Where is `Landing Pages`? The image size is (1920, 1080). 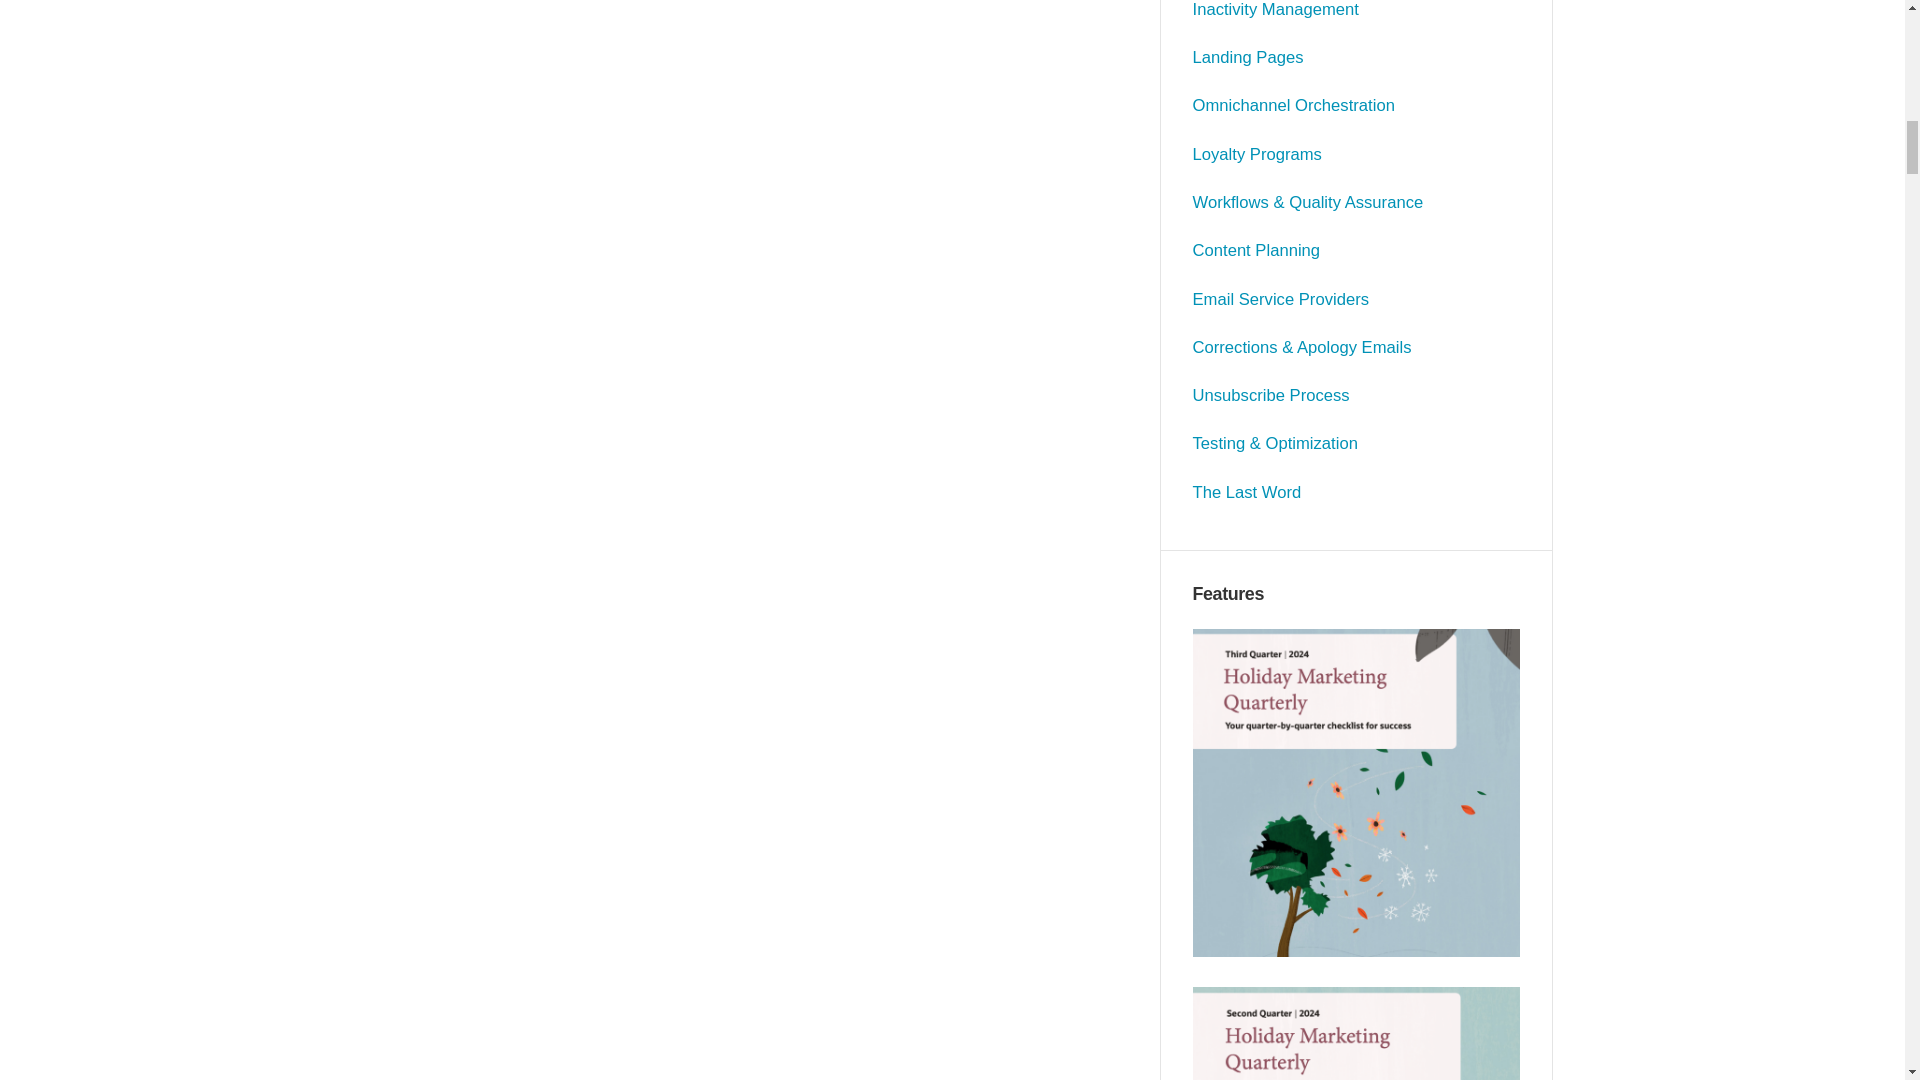 Landing Pages is located at coordinates (1248, 56).